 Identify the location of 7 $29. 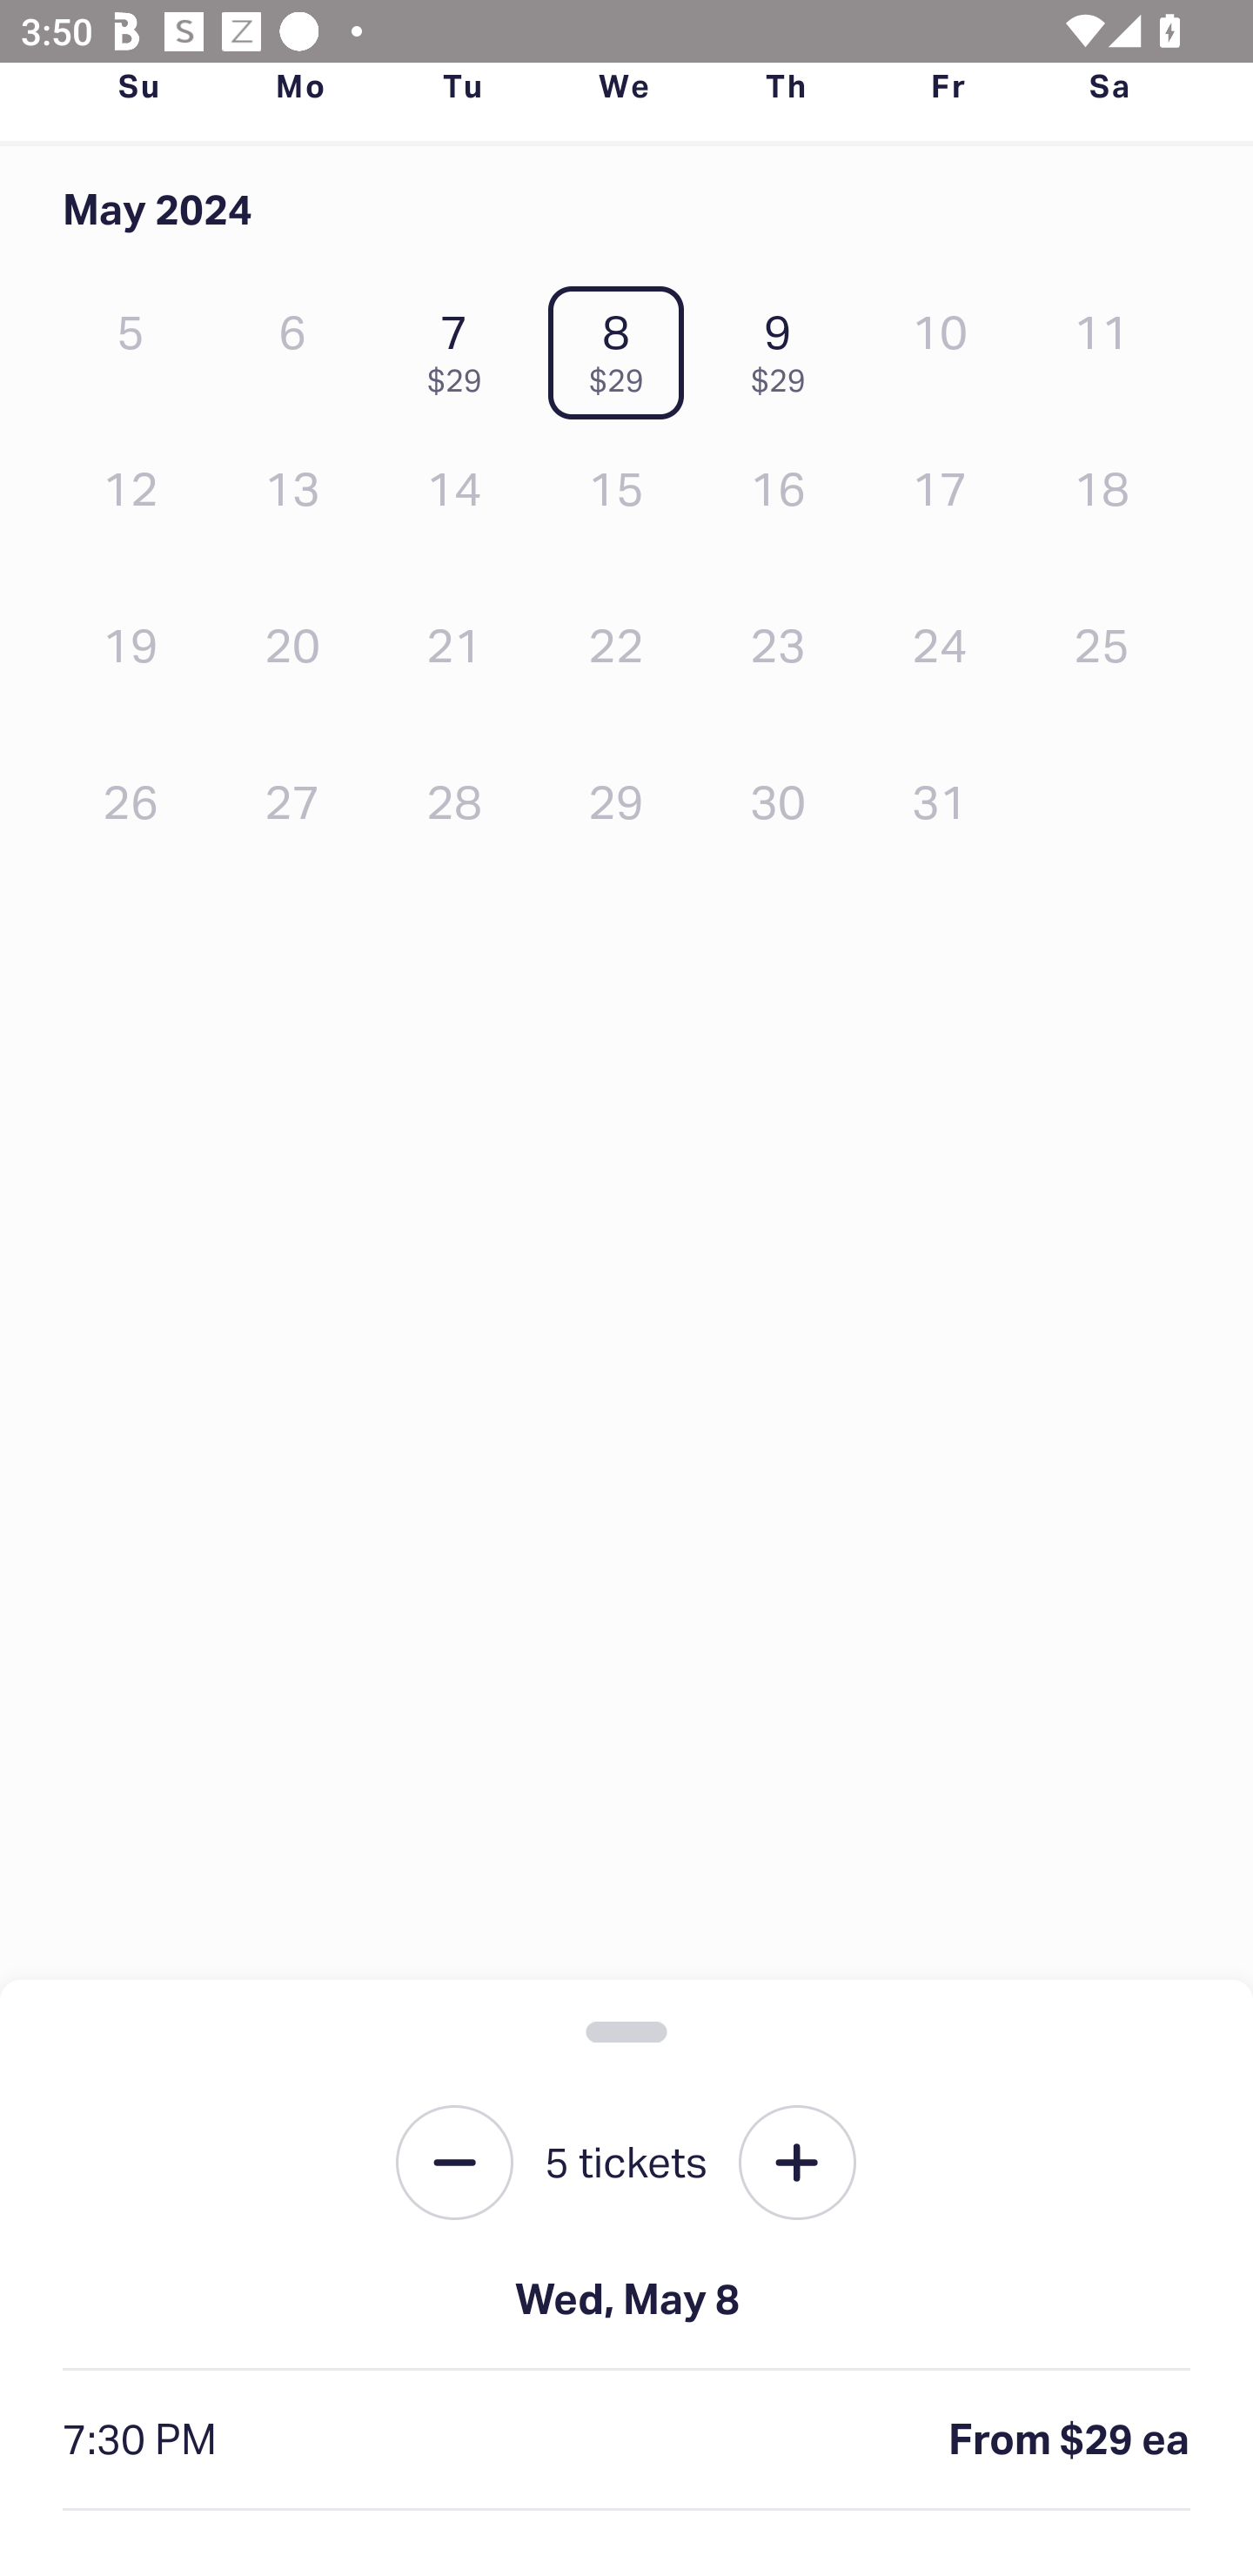
(461, 346).